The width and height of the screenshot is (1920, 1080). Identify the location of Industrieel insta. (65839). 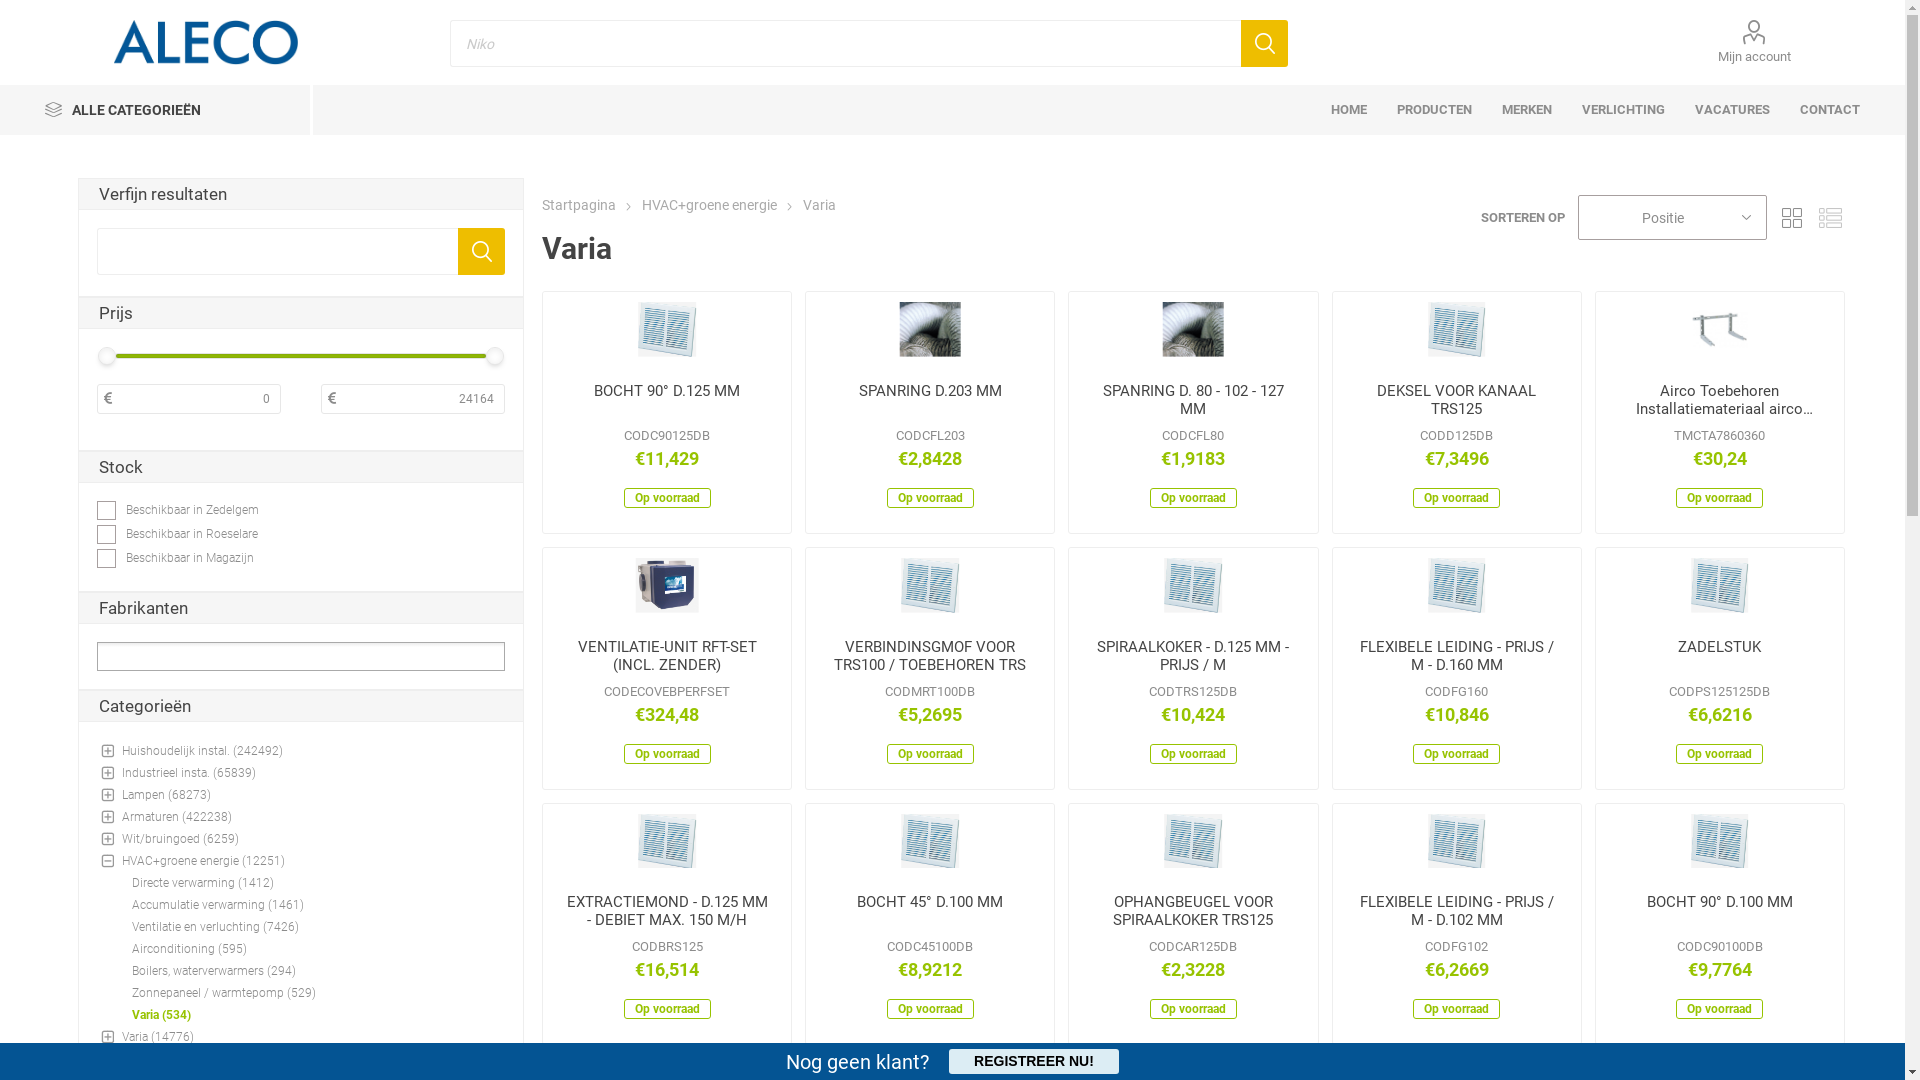
(189, 773).